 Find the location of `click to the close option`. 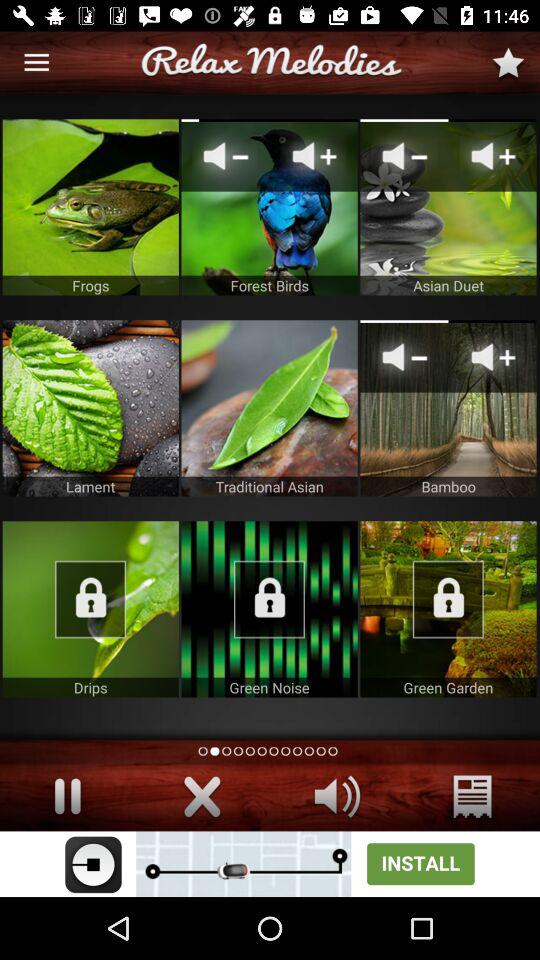

click to the close option is located at coordinates (202, 796).